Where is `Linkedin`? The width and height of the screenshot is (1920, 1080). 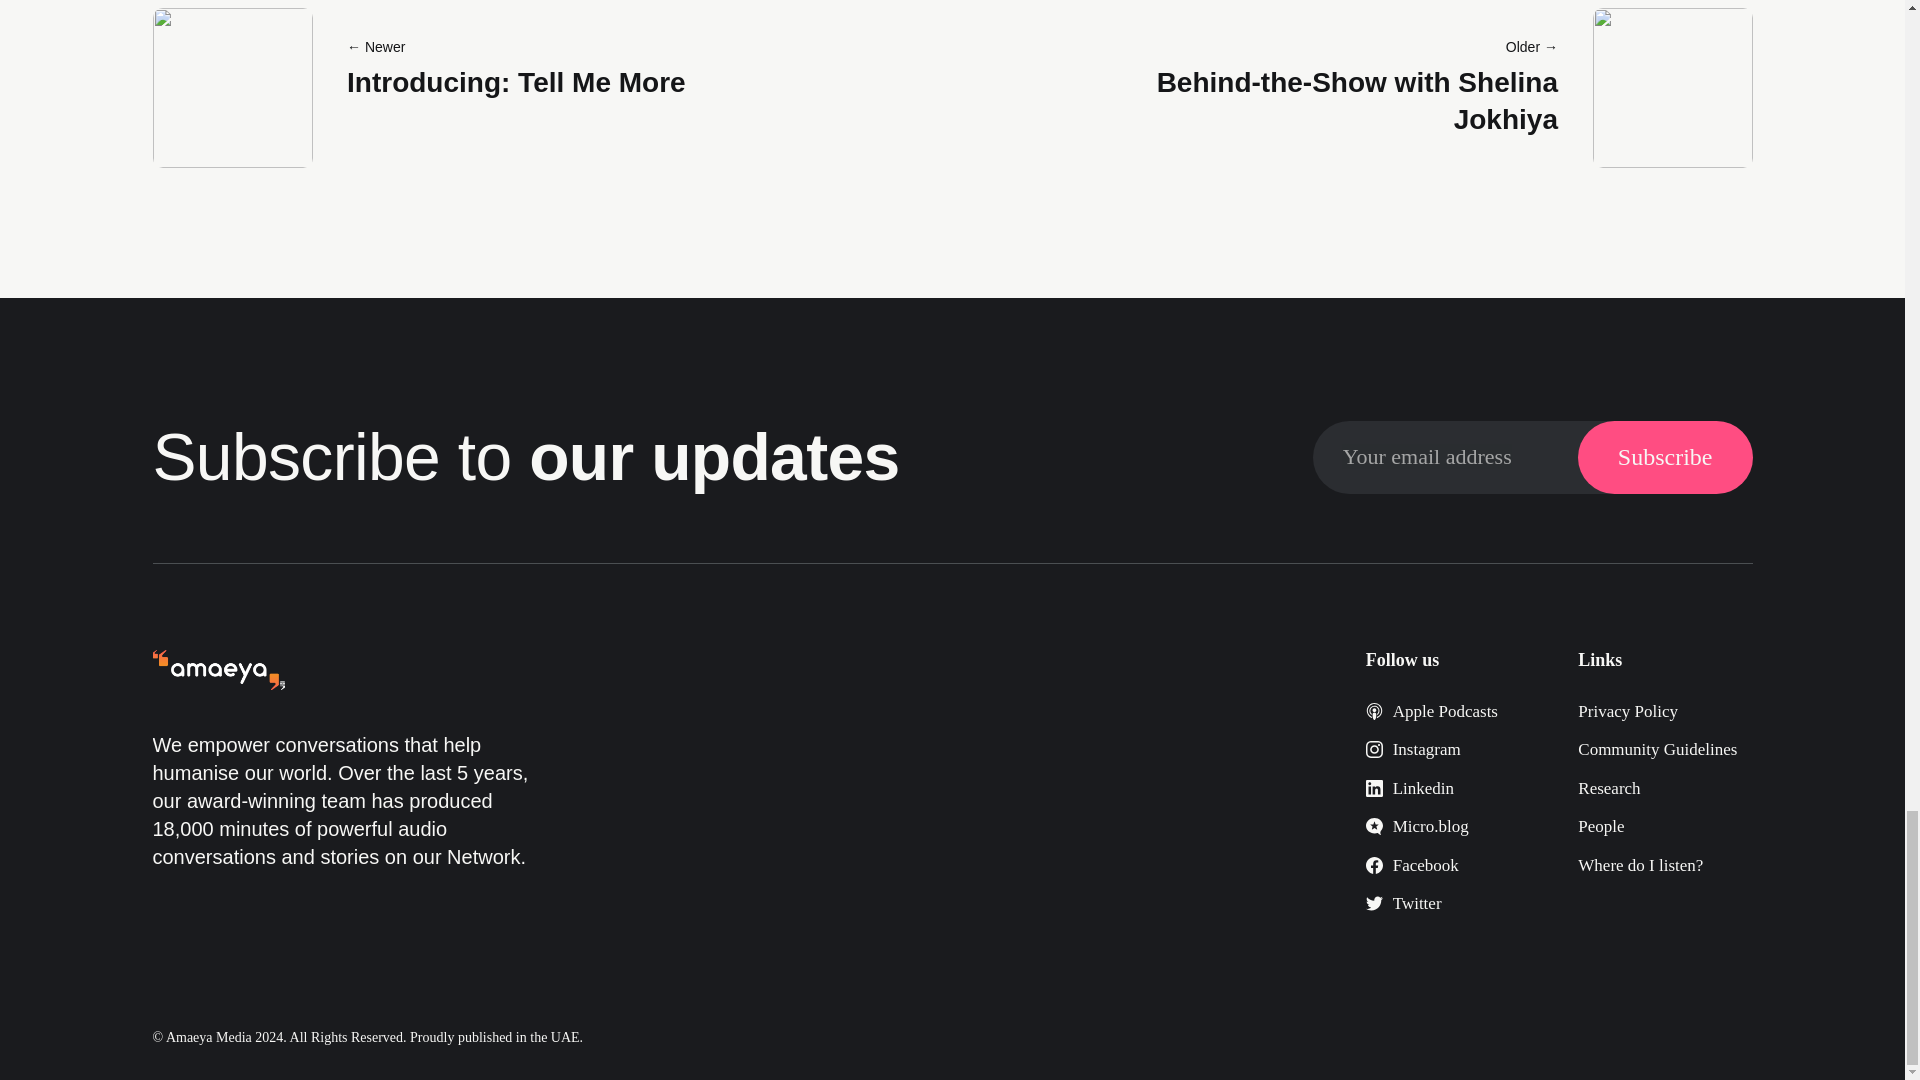
Linkedin is located at coordinates (1409, 788).